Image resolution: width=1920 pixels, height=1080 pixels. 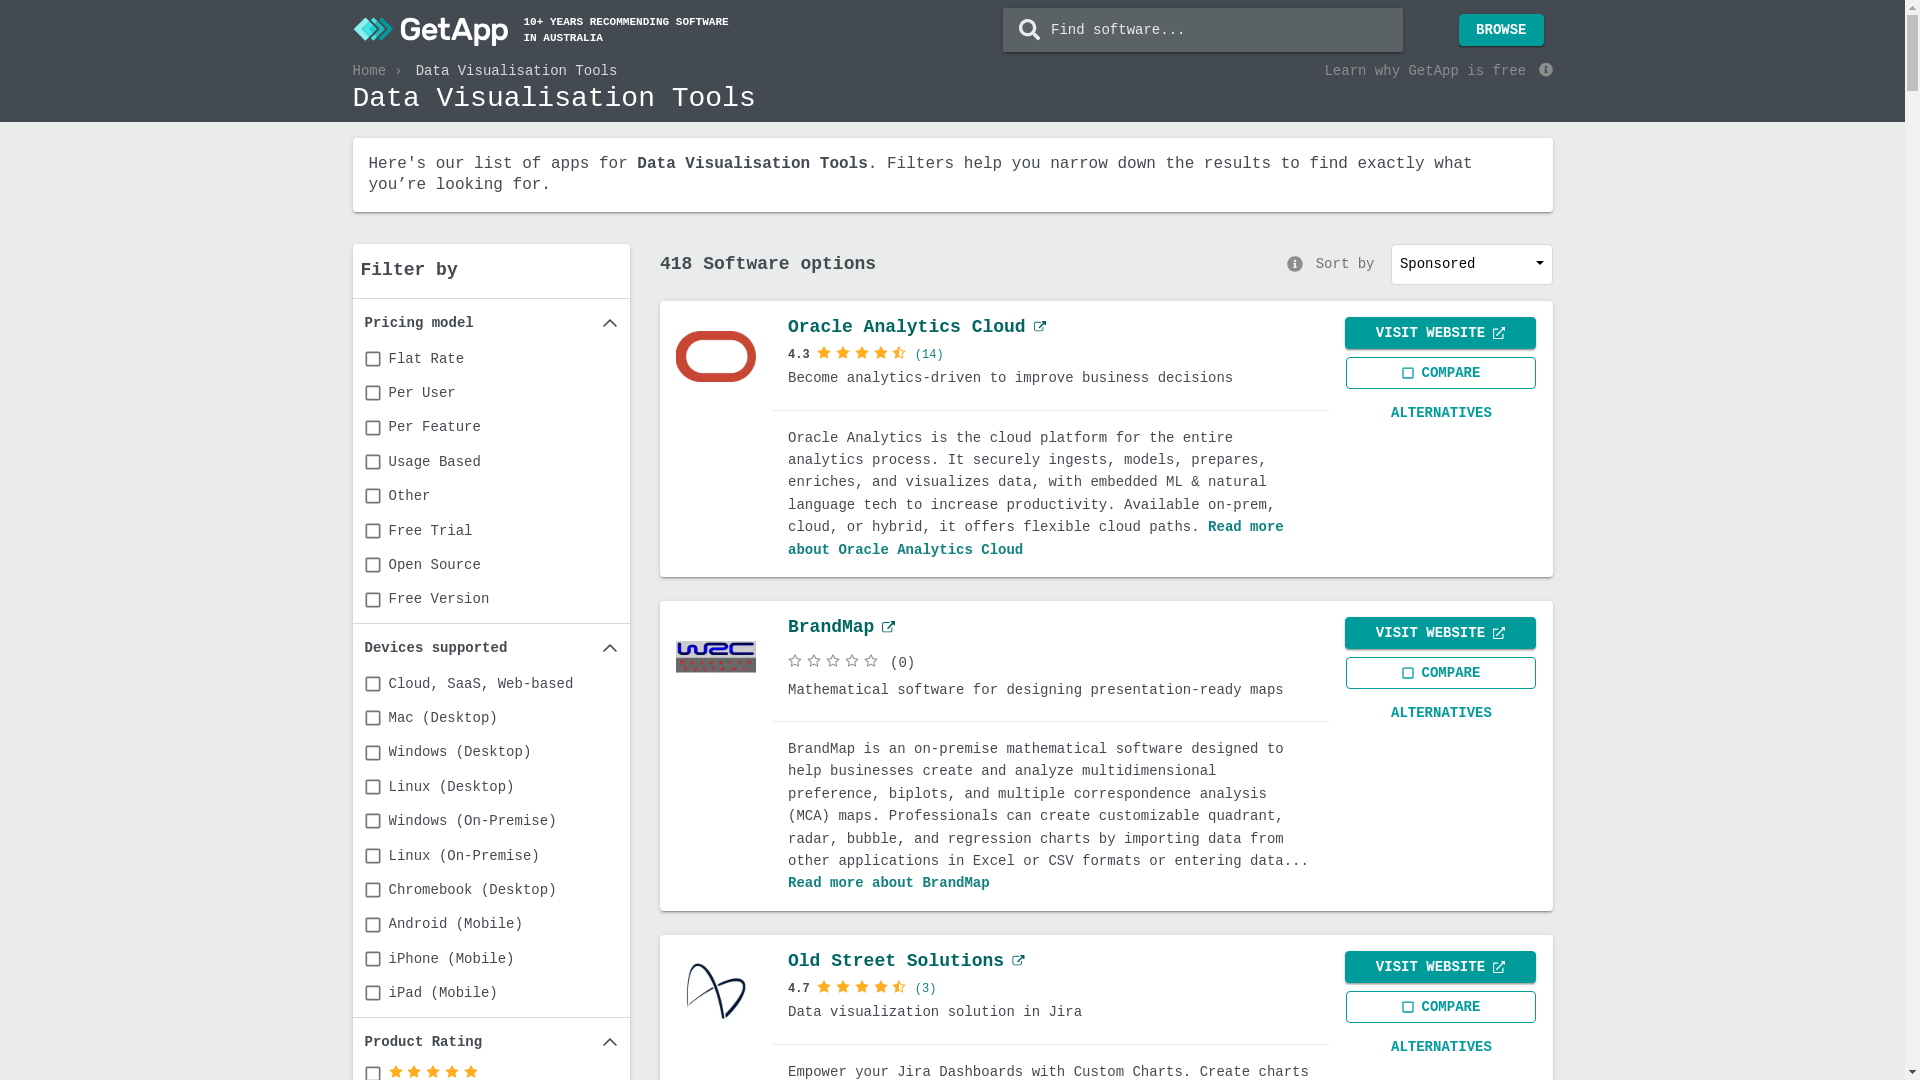 What do you see at coordinates (491, 599) in the screenshot?
I see `Free Version` at bounding box center [491, 599].